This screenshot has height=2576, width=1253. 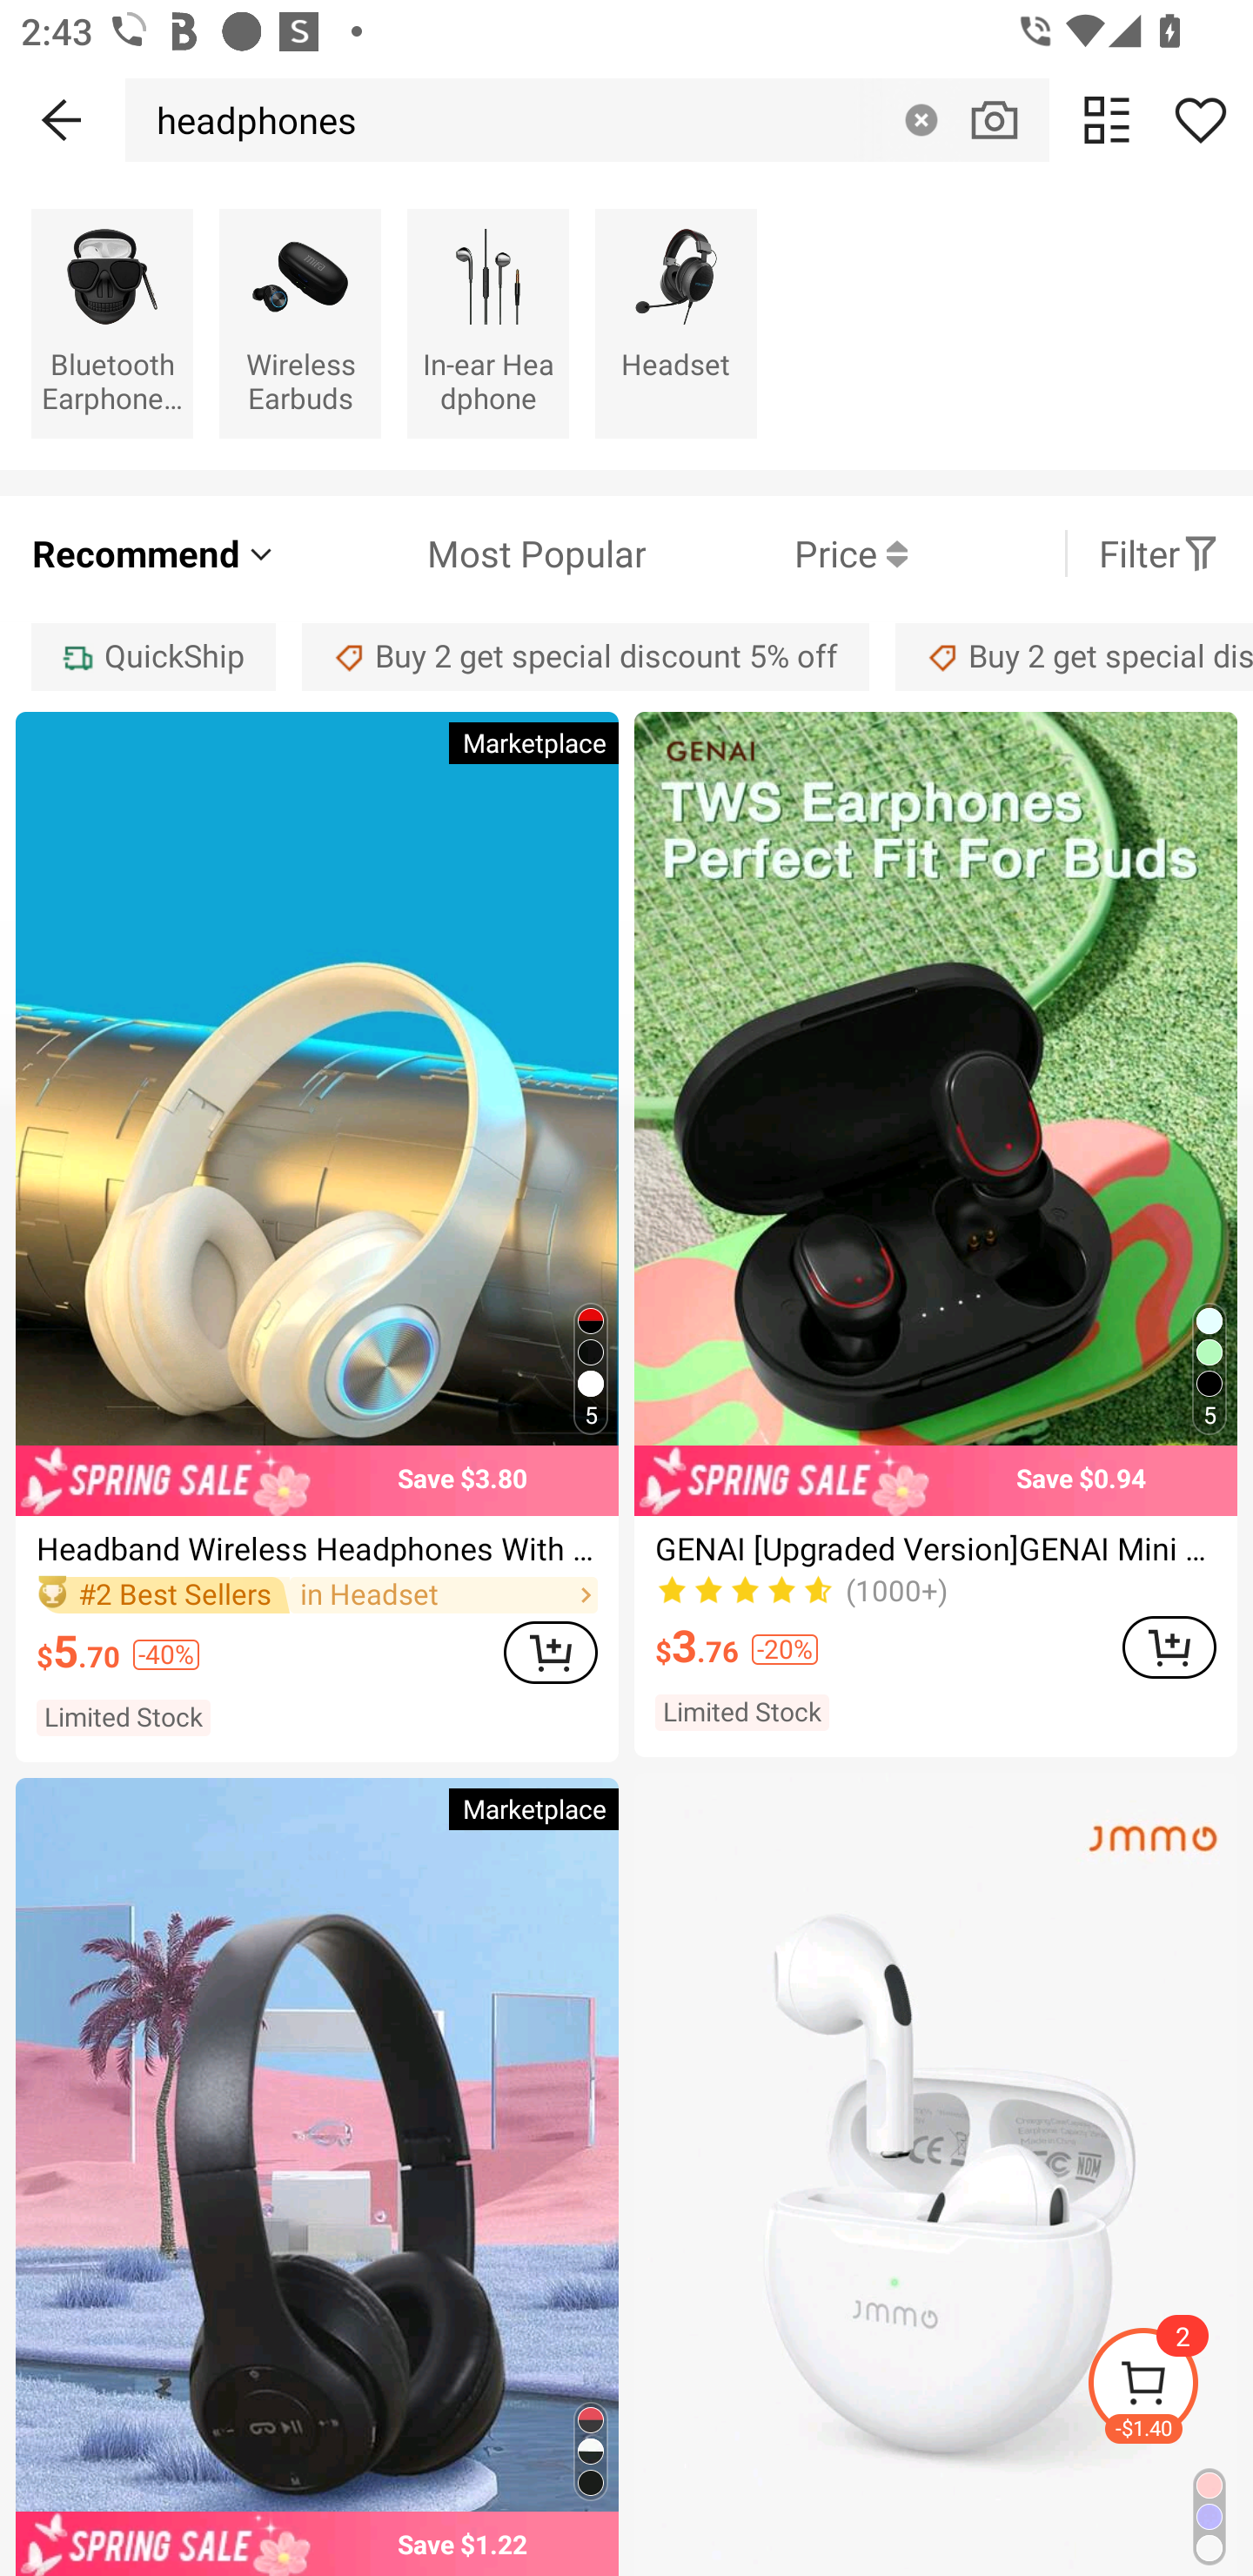 I want to click on ADD TO CART, so click(x=1169, y=1647).